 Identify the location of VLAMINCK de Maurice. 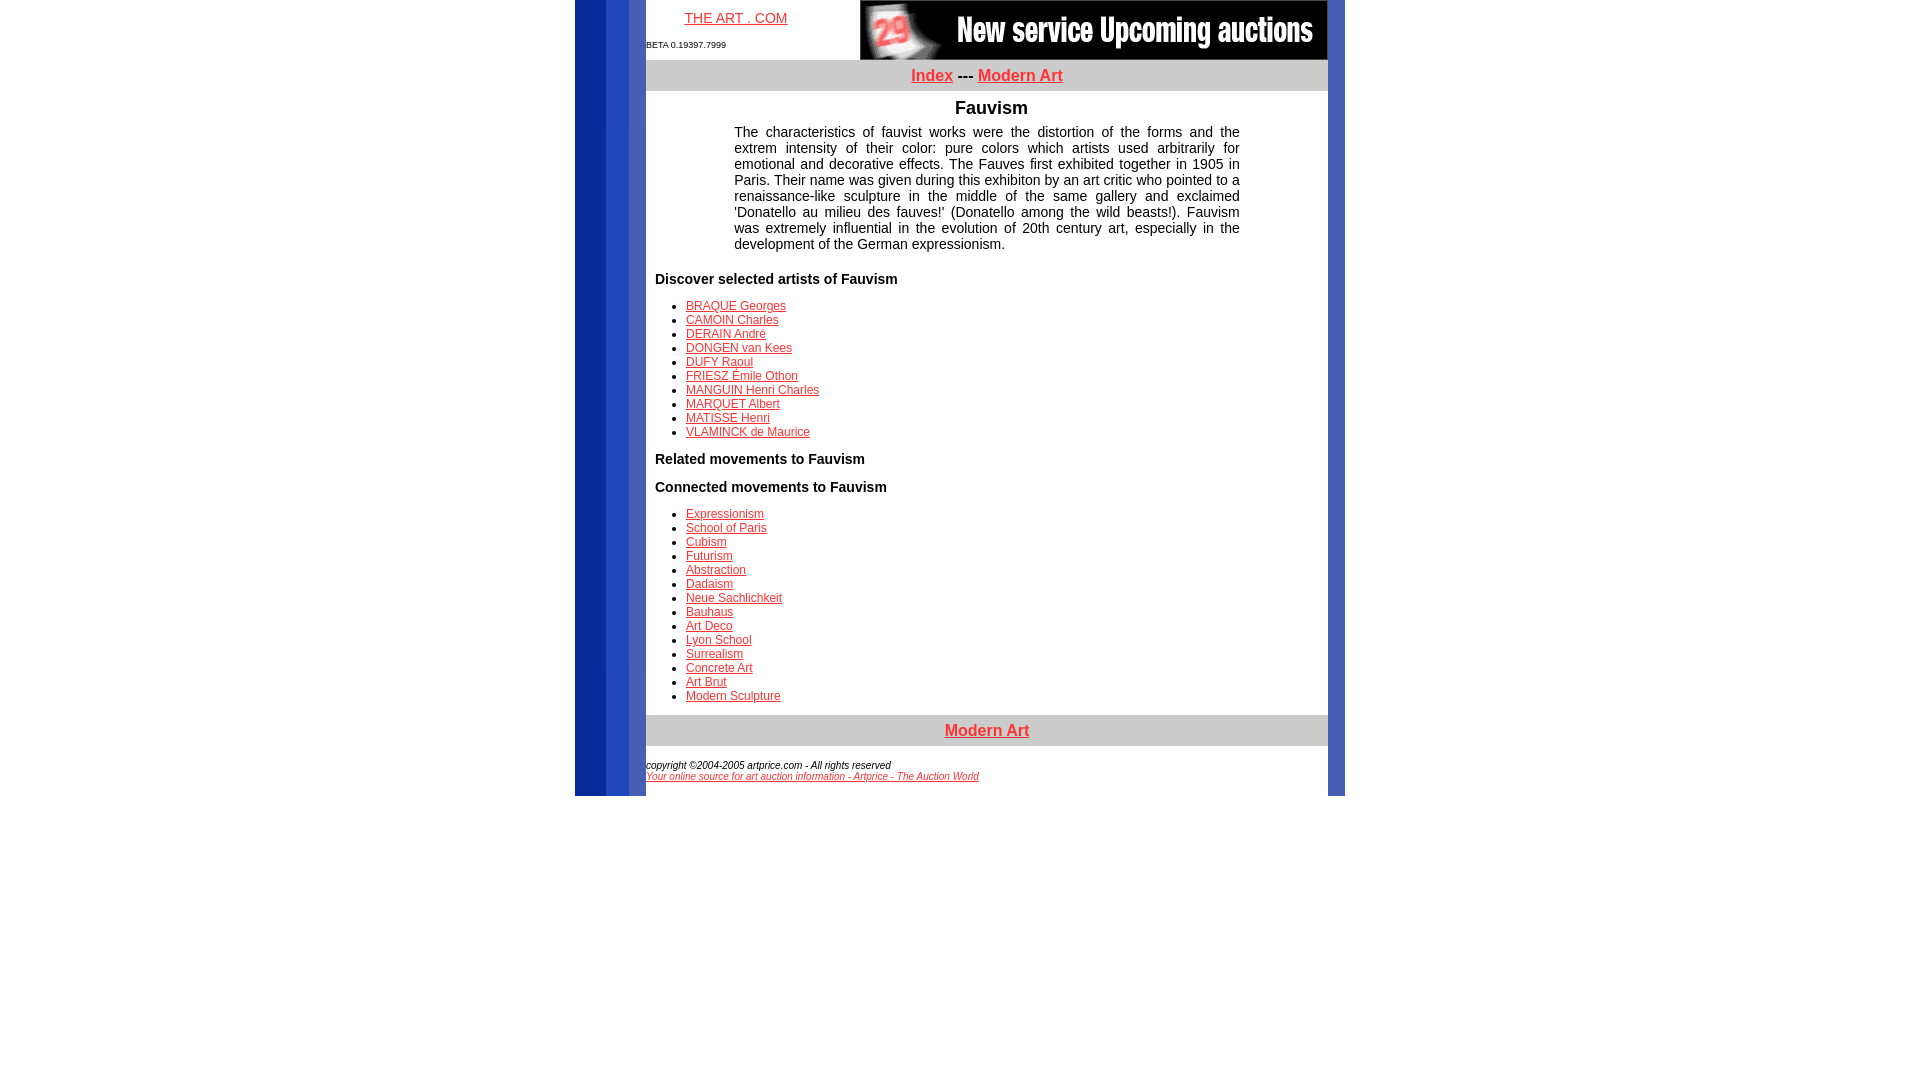
(748, 432).